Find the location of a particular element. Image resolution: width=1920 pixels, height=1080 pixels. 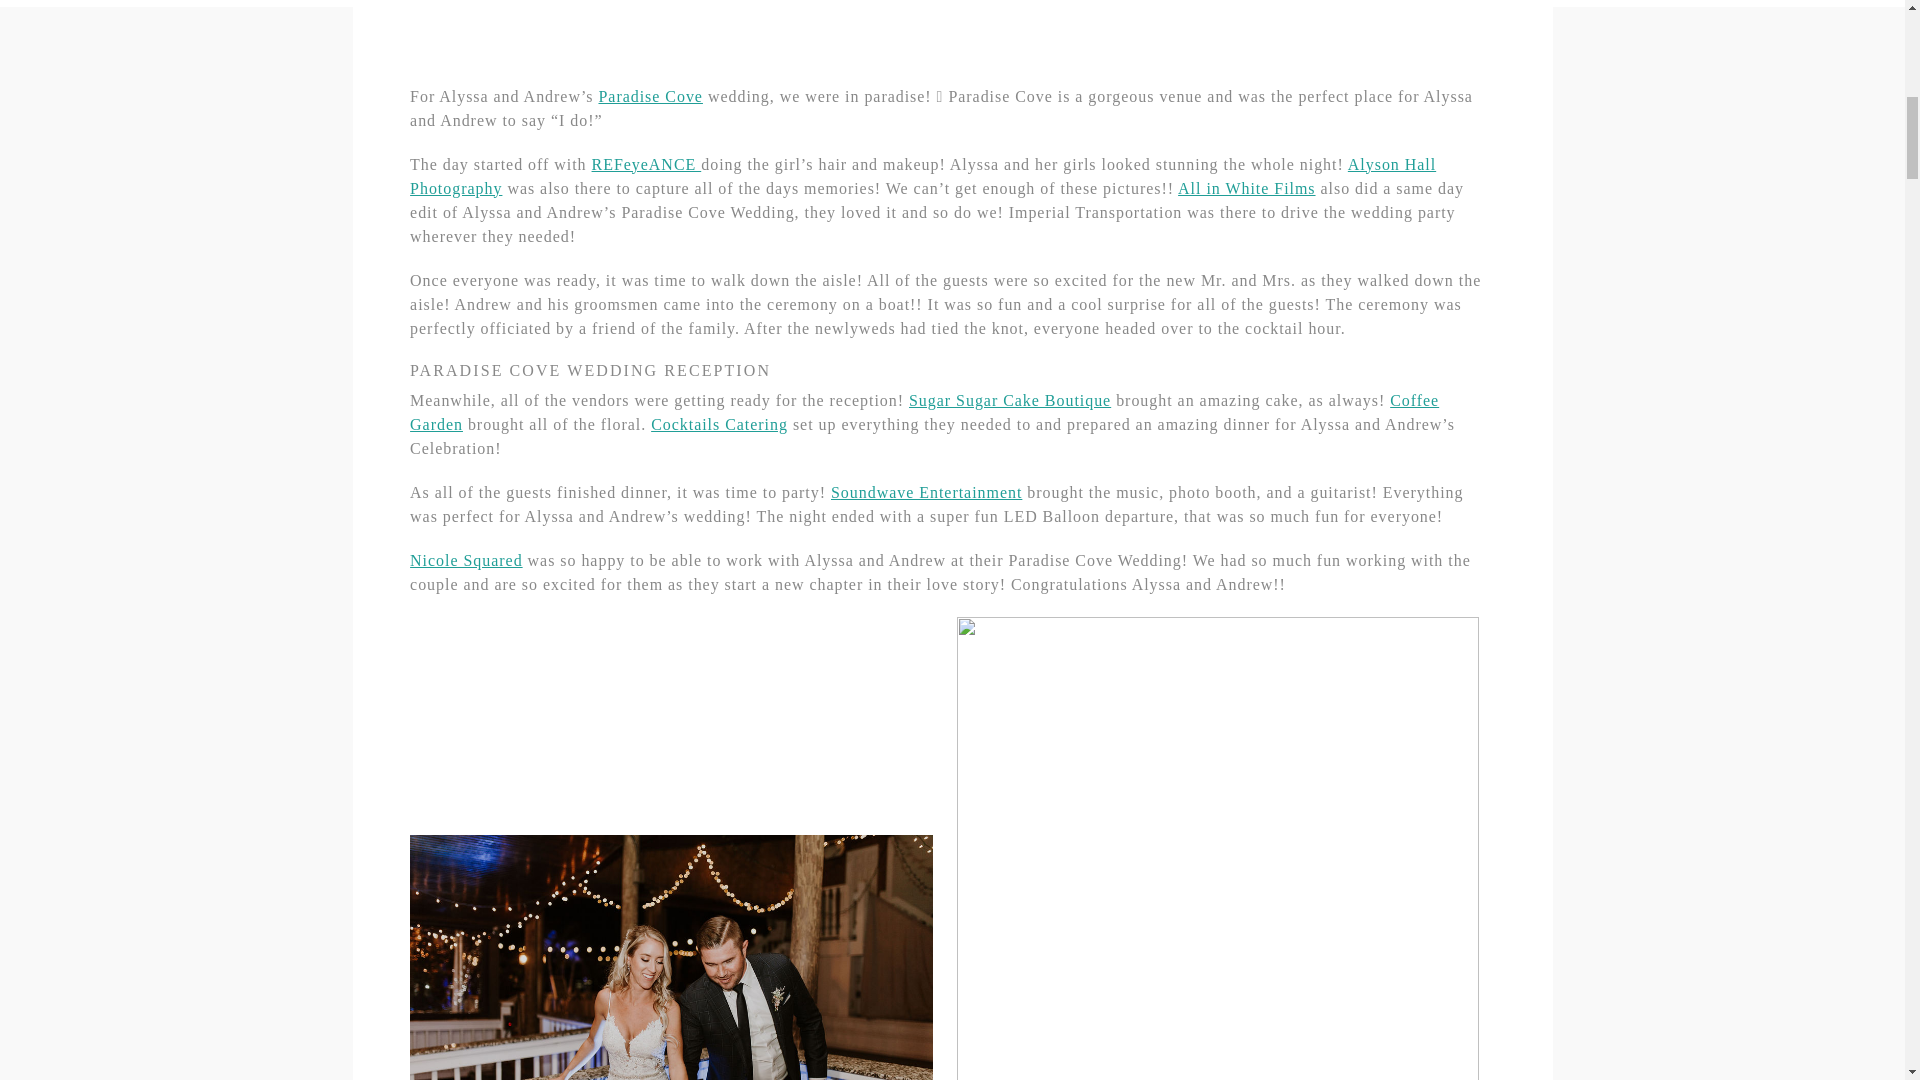

All in White Films is located at coordinates (1246, 188).